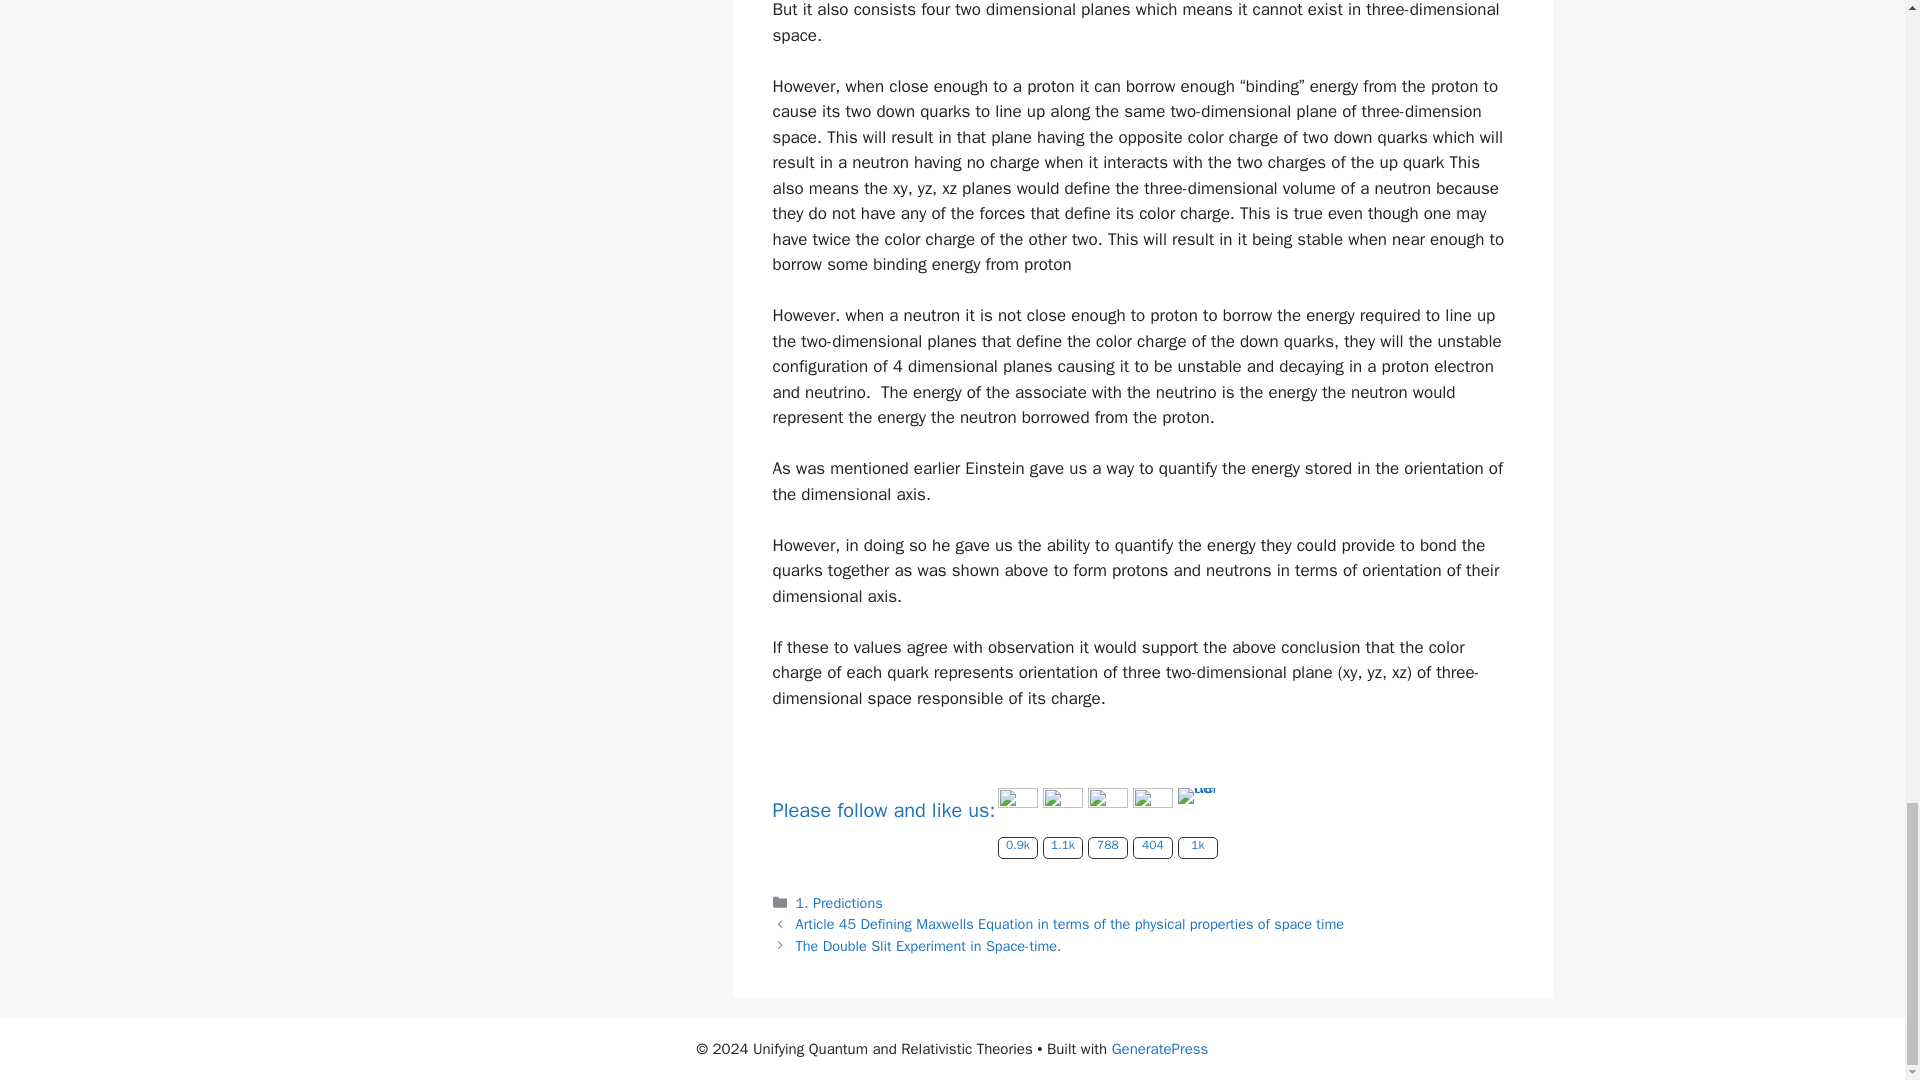 This screenshot has height=1080, width=1920. What do you see at coordinates (1198, 796) in the screenshot?
I see `Reddit` at bounding box center [1198, 796].